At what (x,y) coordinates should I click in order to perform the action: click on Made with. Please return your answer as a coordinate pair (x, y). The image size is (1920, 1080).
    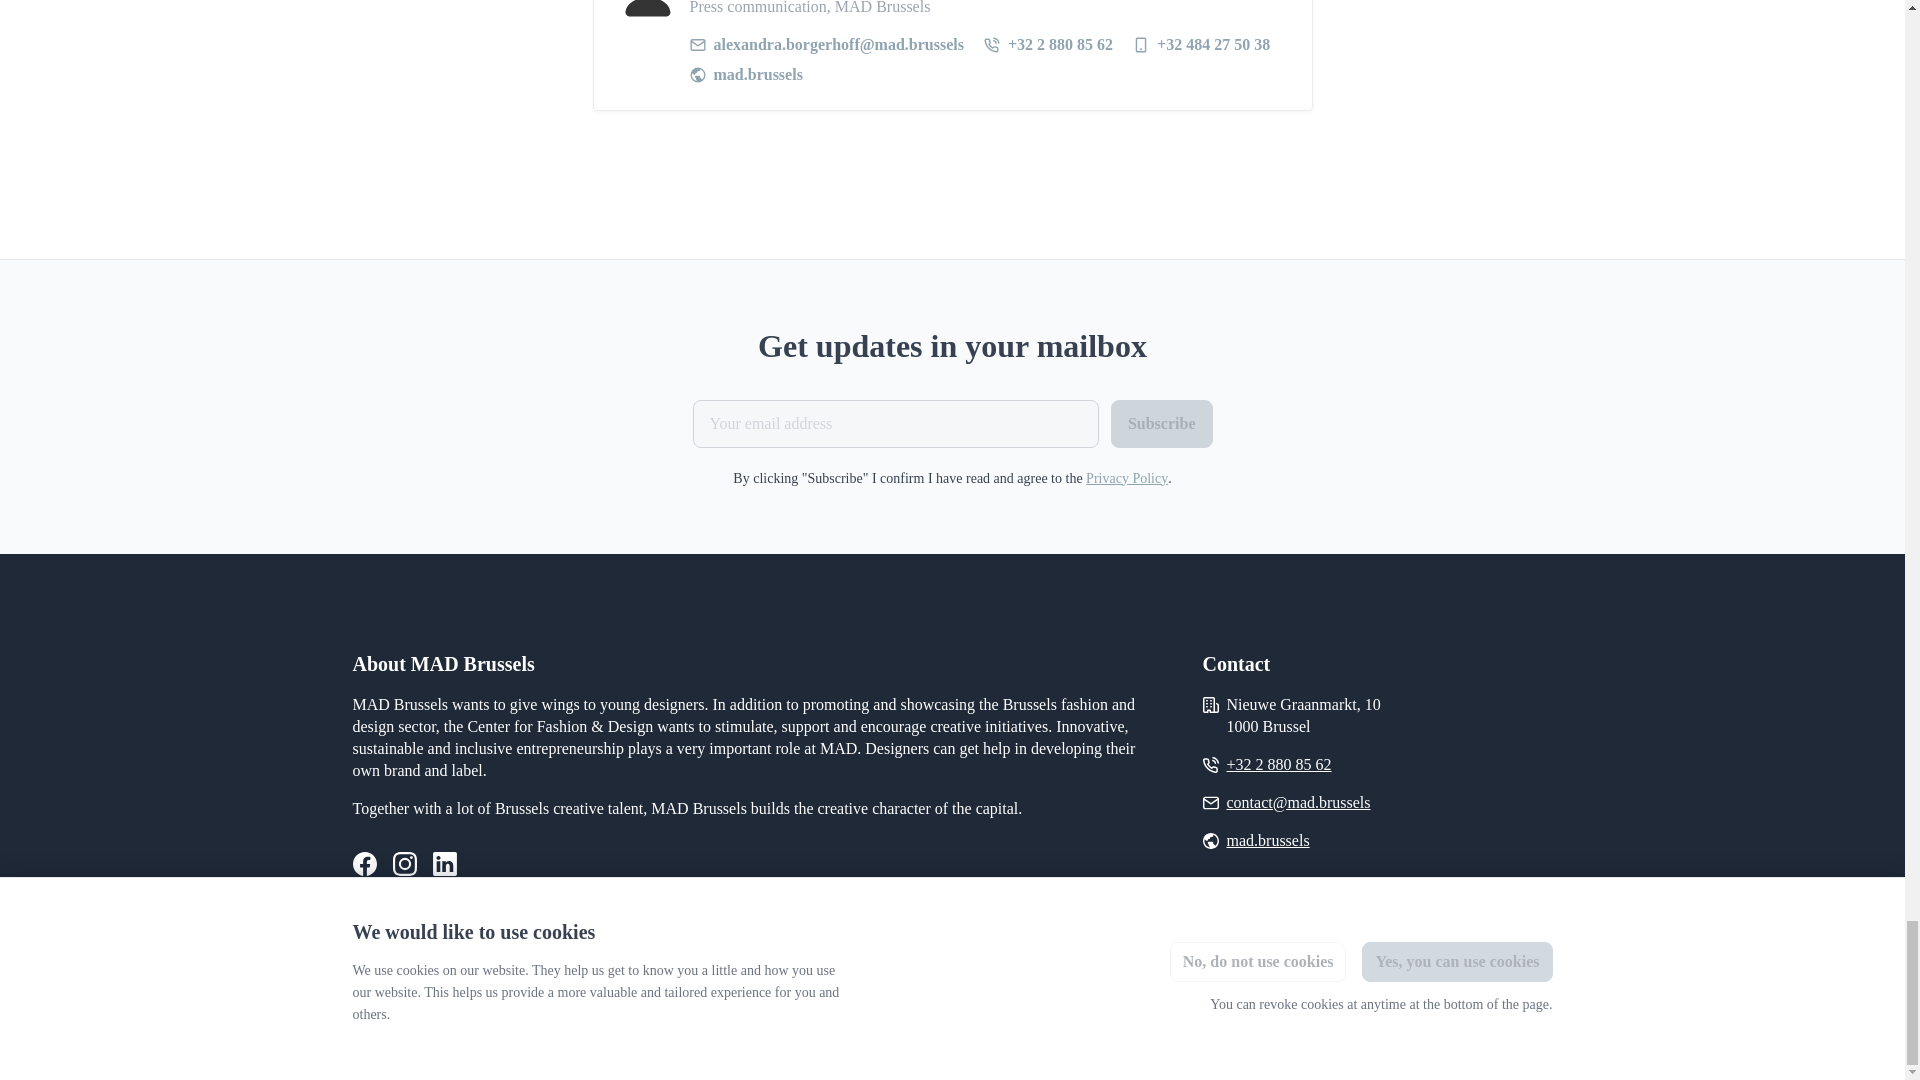
    Looking at the image, I should click on (1466, 1027).